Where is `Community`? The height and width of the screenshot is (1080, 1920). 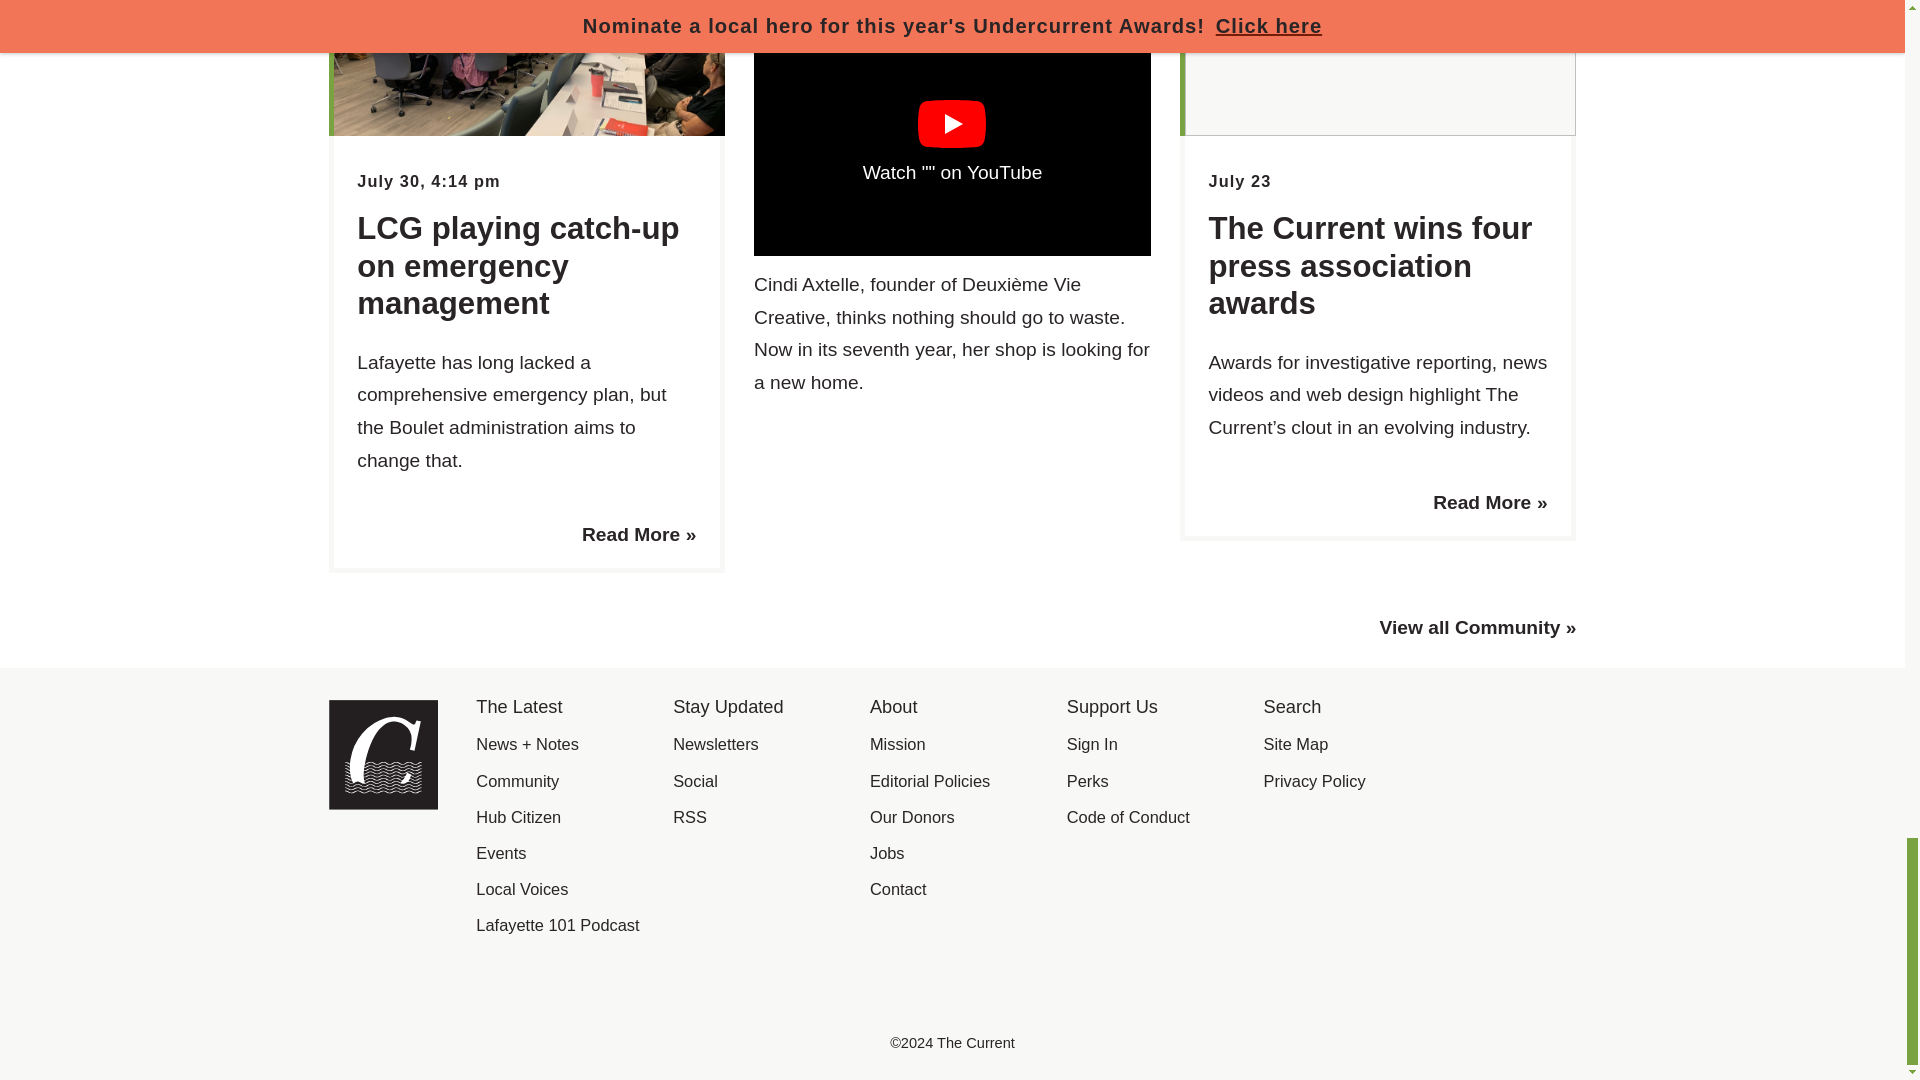 Community is located at coordinates (517, 780).